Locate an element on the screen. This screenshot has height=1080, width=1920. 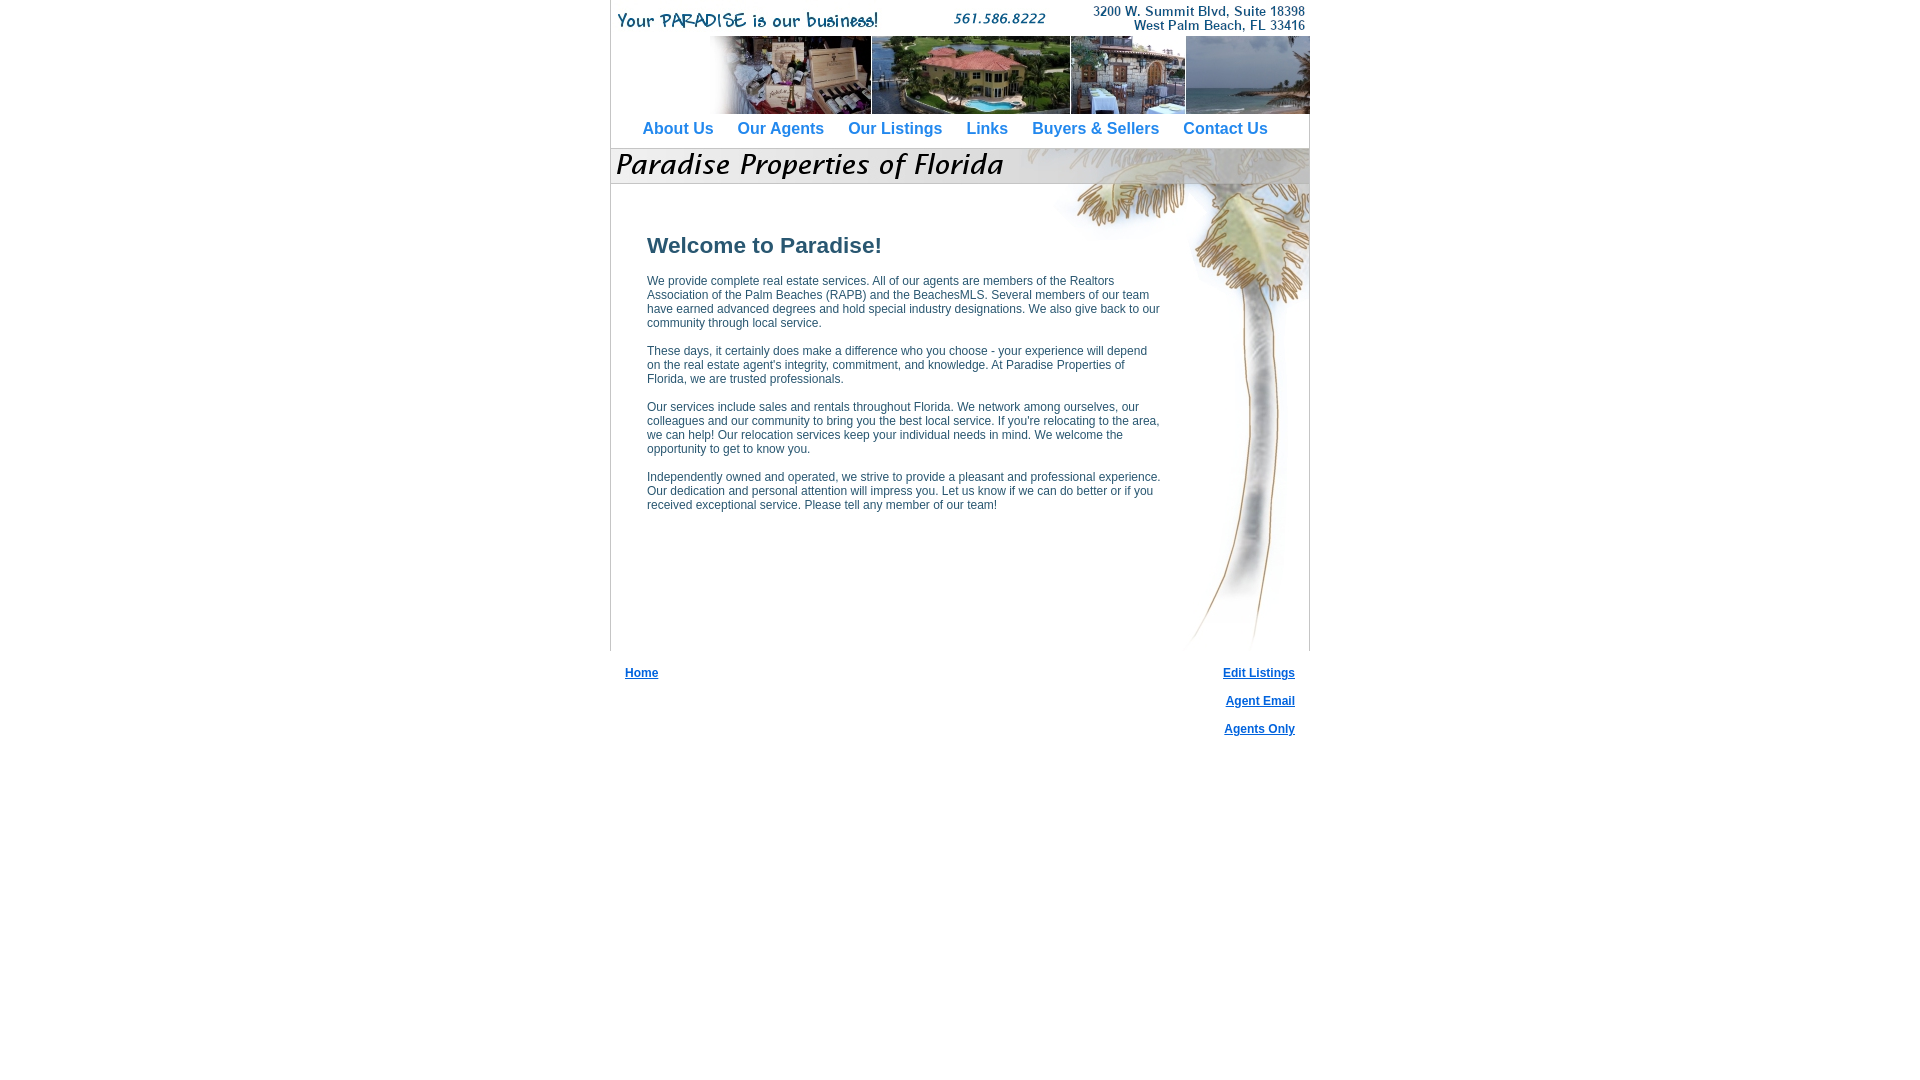
Links is located at coordinates (986, 128).